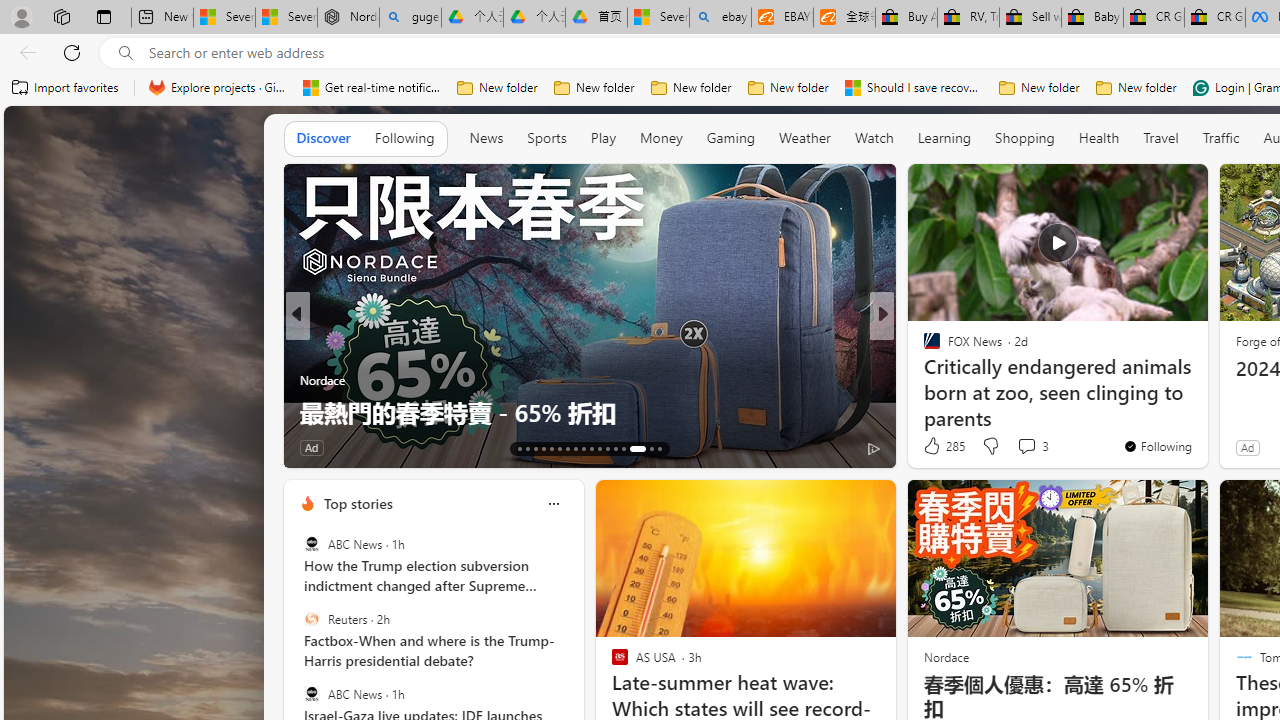 The width and height of the screenshot is (1280, 720). I want to click on Sell worldwide with eBay, so click(1030, 18).